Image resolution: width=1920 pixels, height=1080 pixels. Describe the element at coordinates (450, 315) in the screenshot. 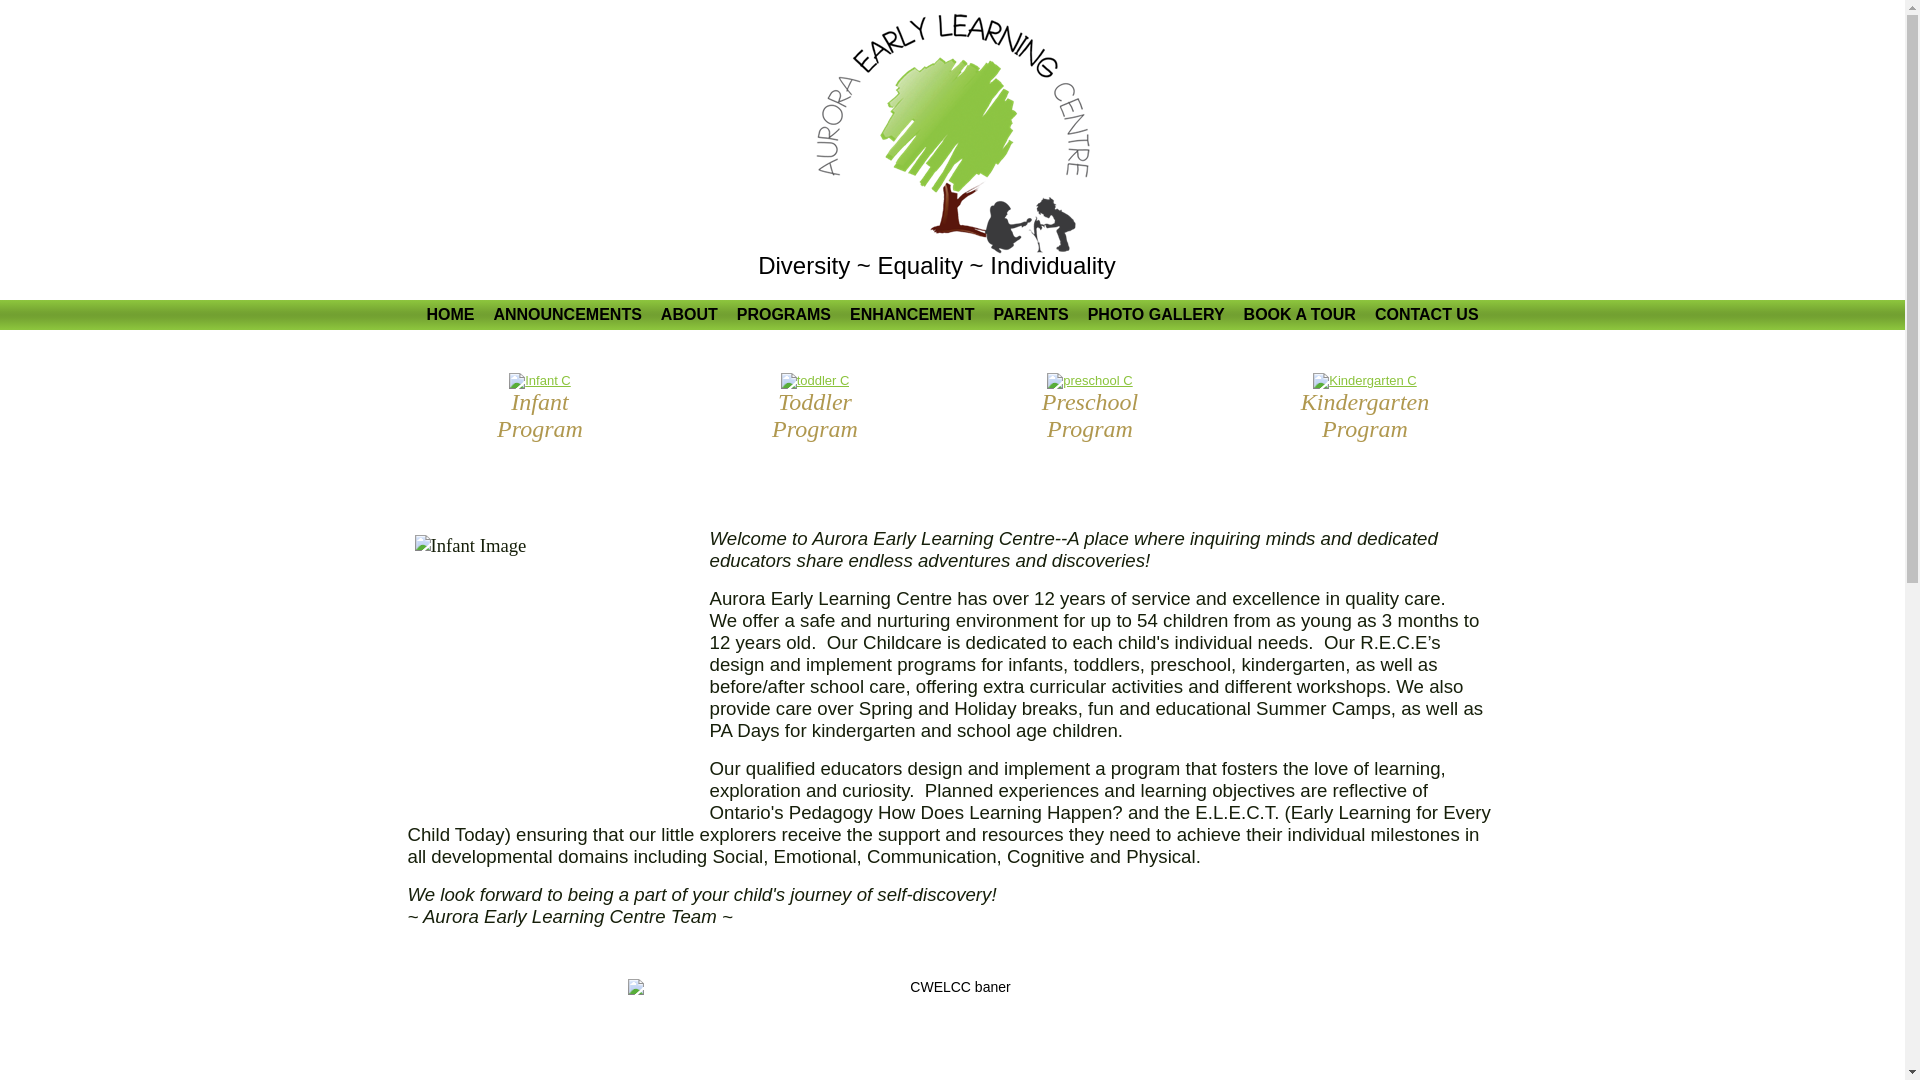

I see `HOME` at that location.